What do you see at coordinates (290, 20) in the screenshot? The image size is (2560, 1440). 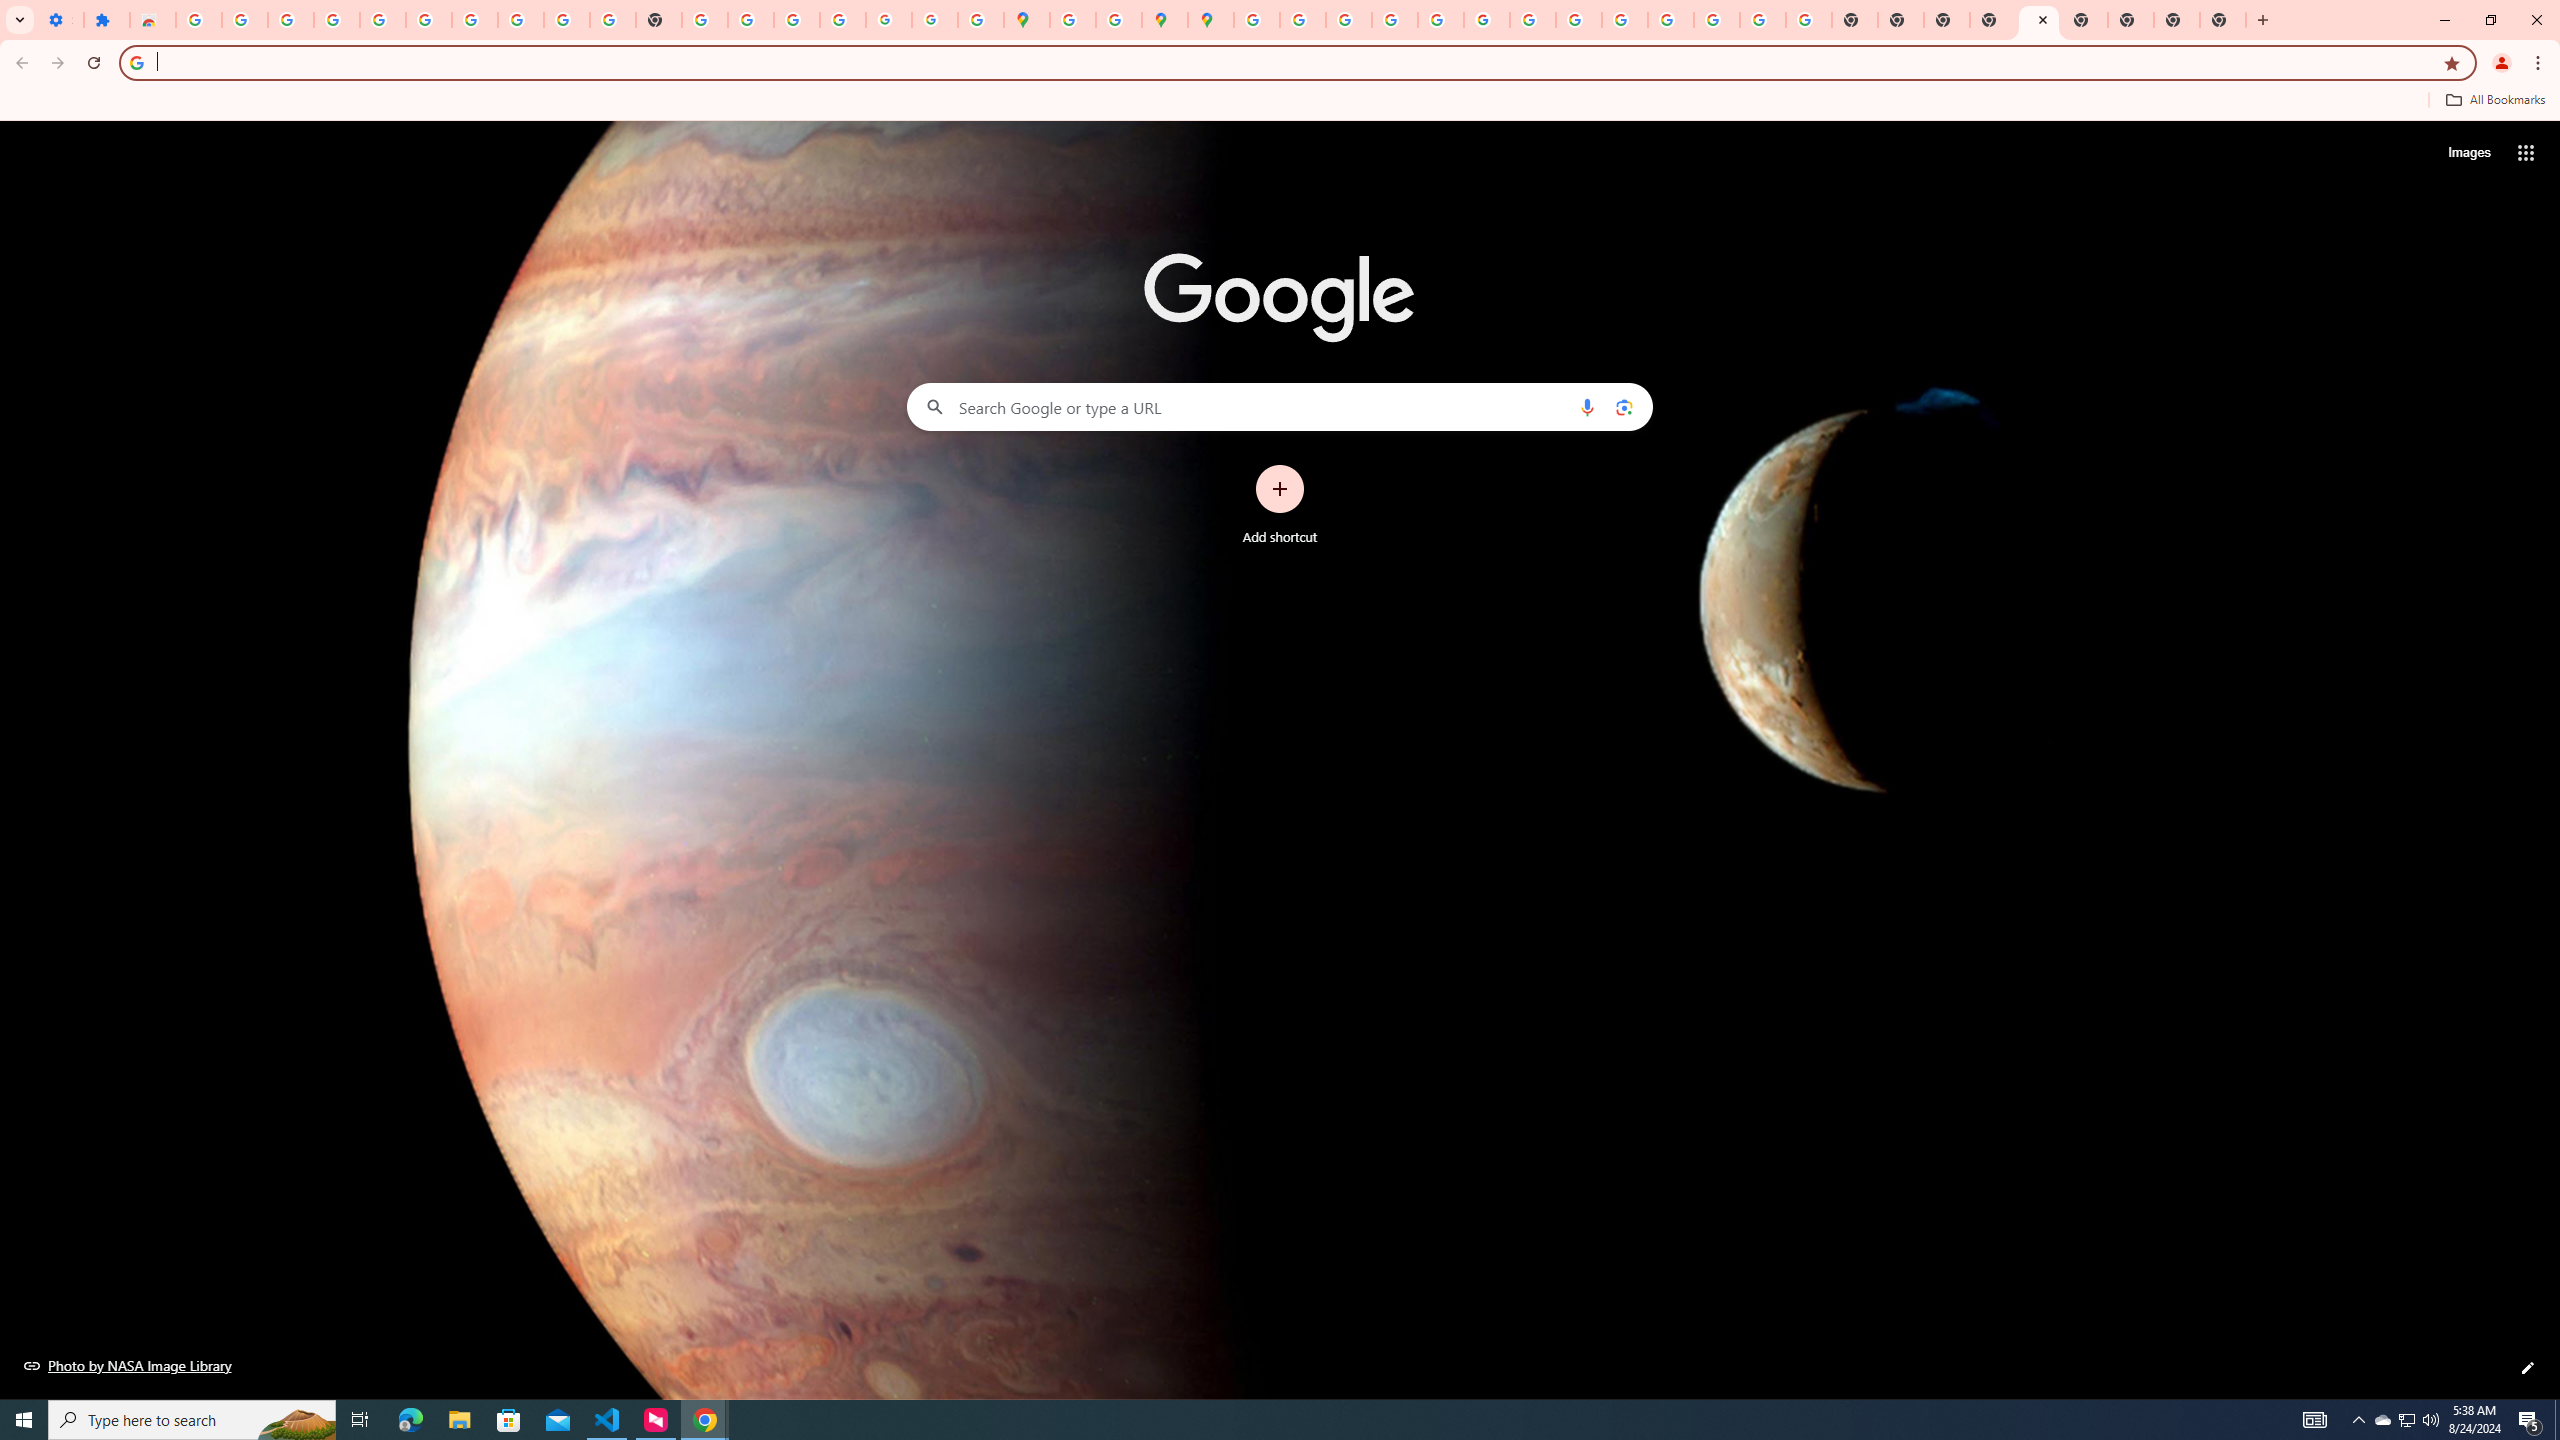 I see `Delete photos & videos - Computer - Google Photos Help` at bounding box center [290, 20].